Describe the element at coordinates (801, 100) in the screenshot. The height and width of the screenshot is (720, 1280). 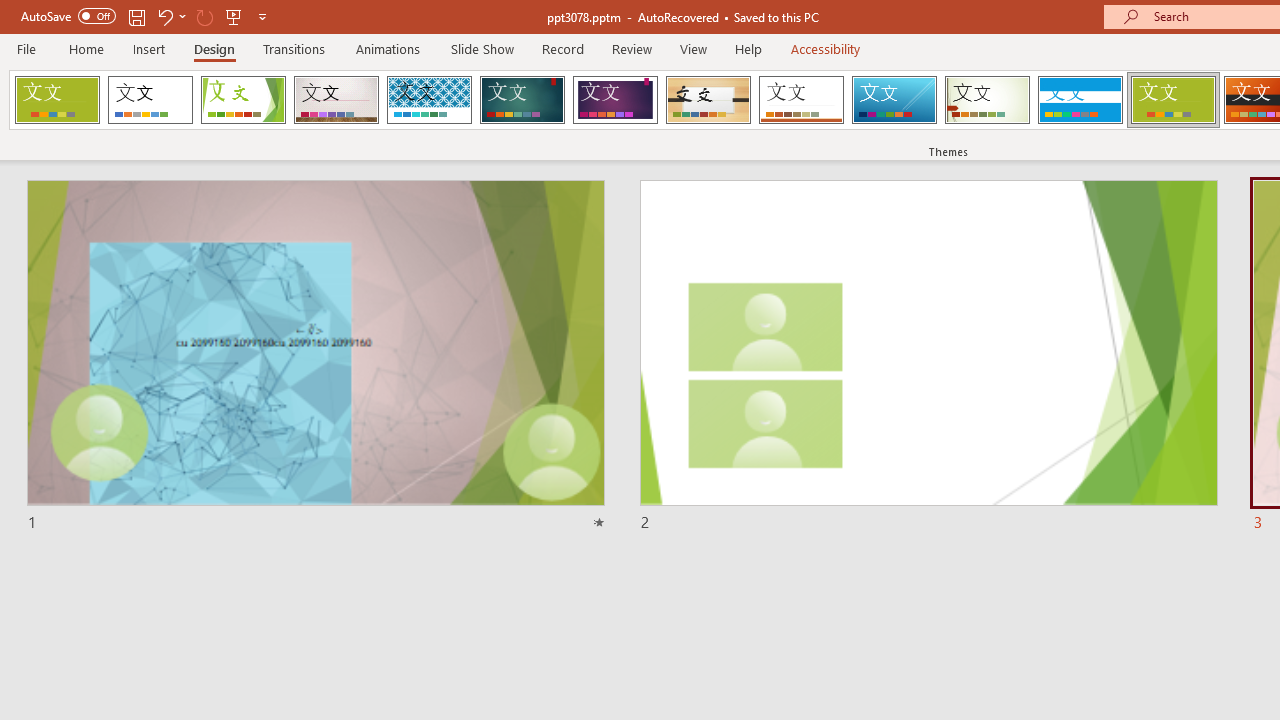
I see `Retrospect` at that location.